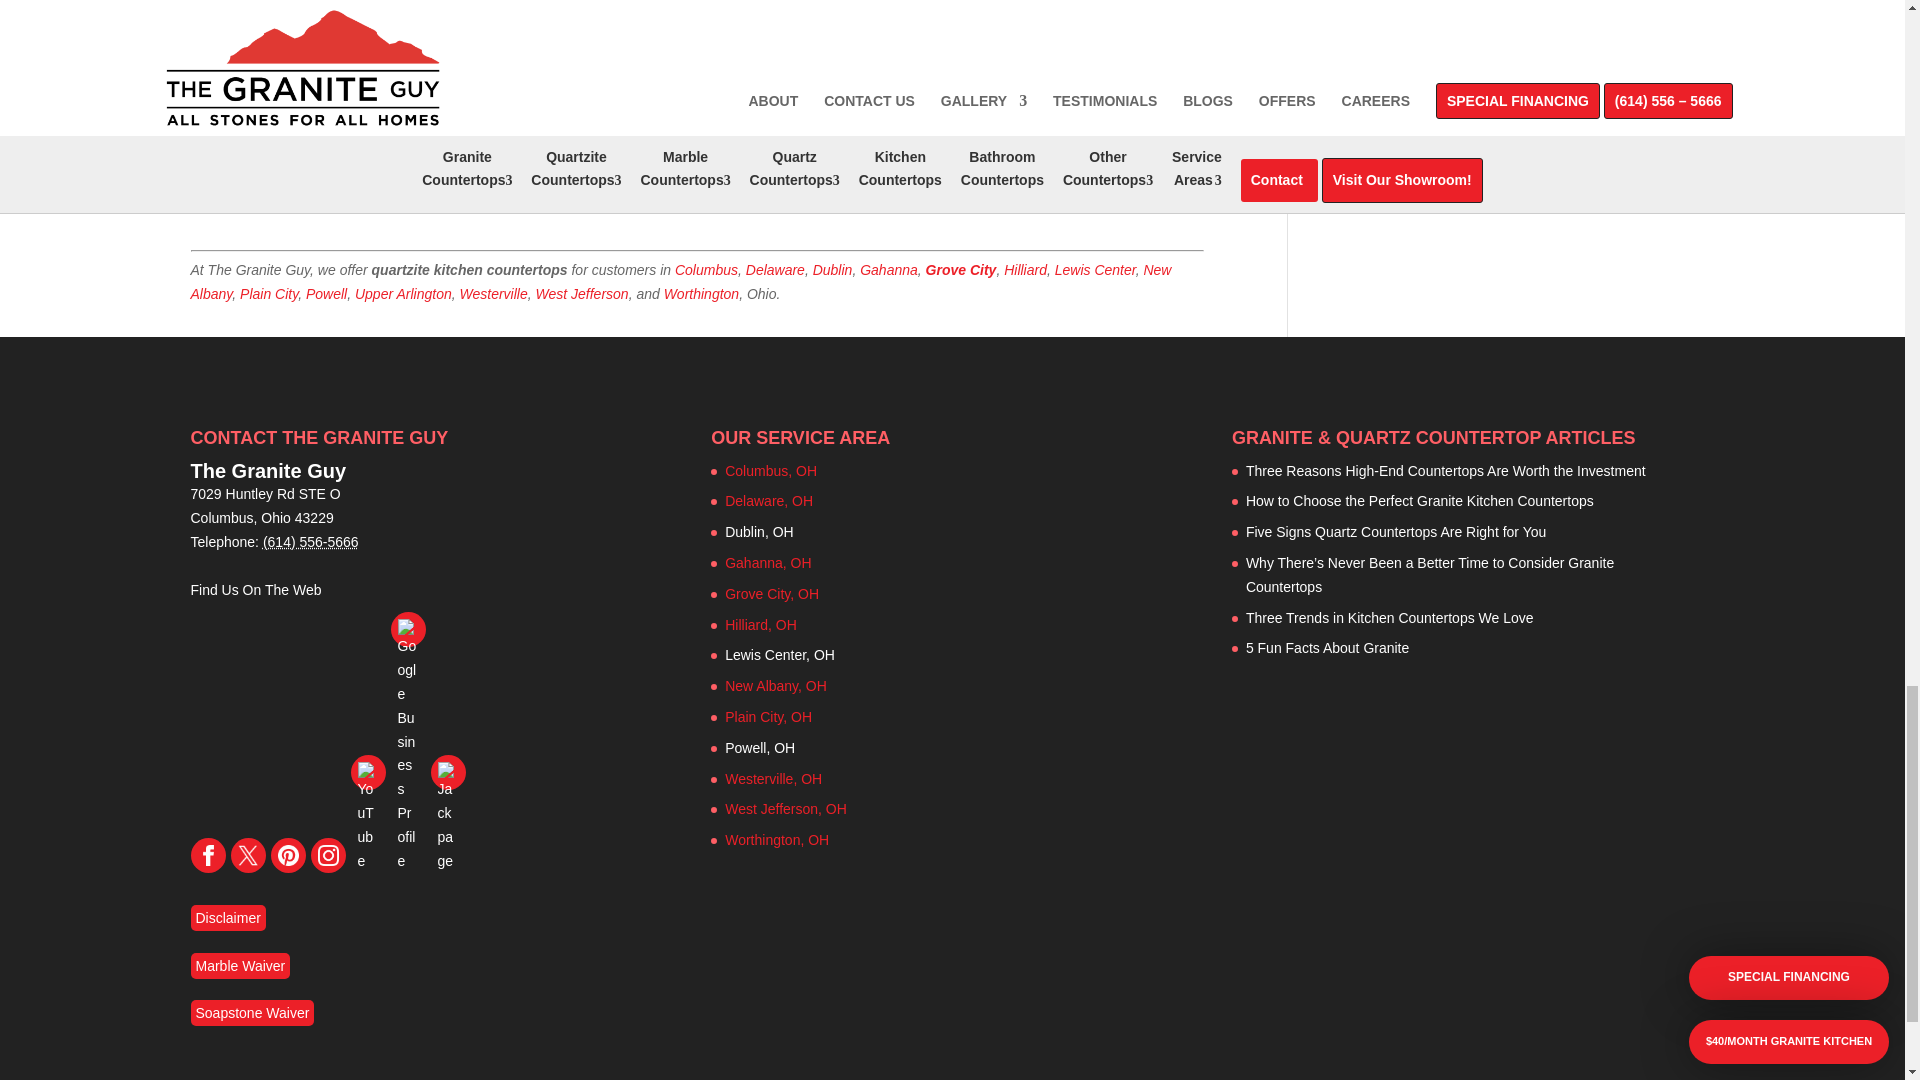 The height and width of the screenshot is (1080, 1920). I want to click on Twitter, so click(248, 855).